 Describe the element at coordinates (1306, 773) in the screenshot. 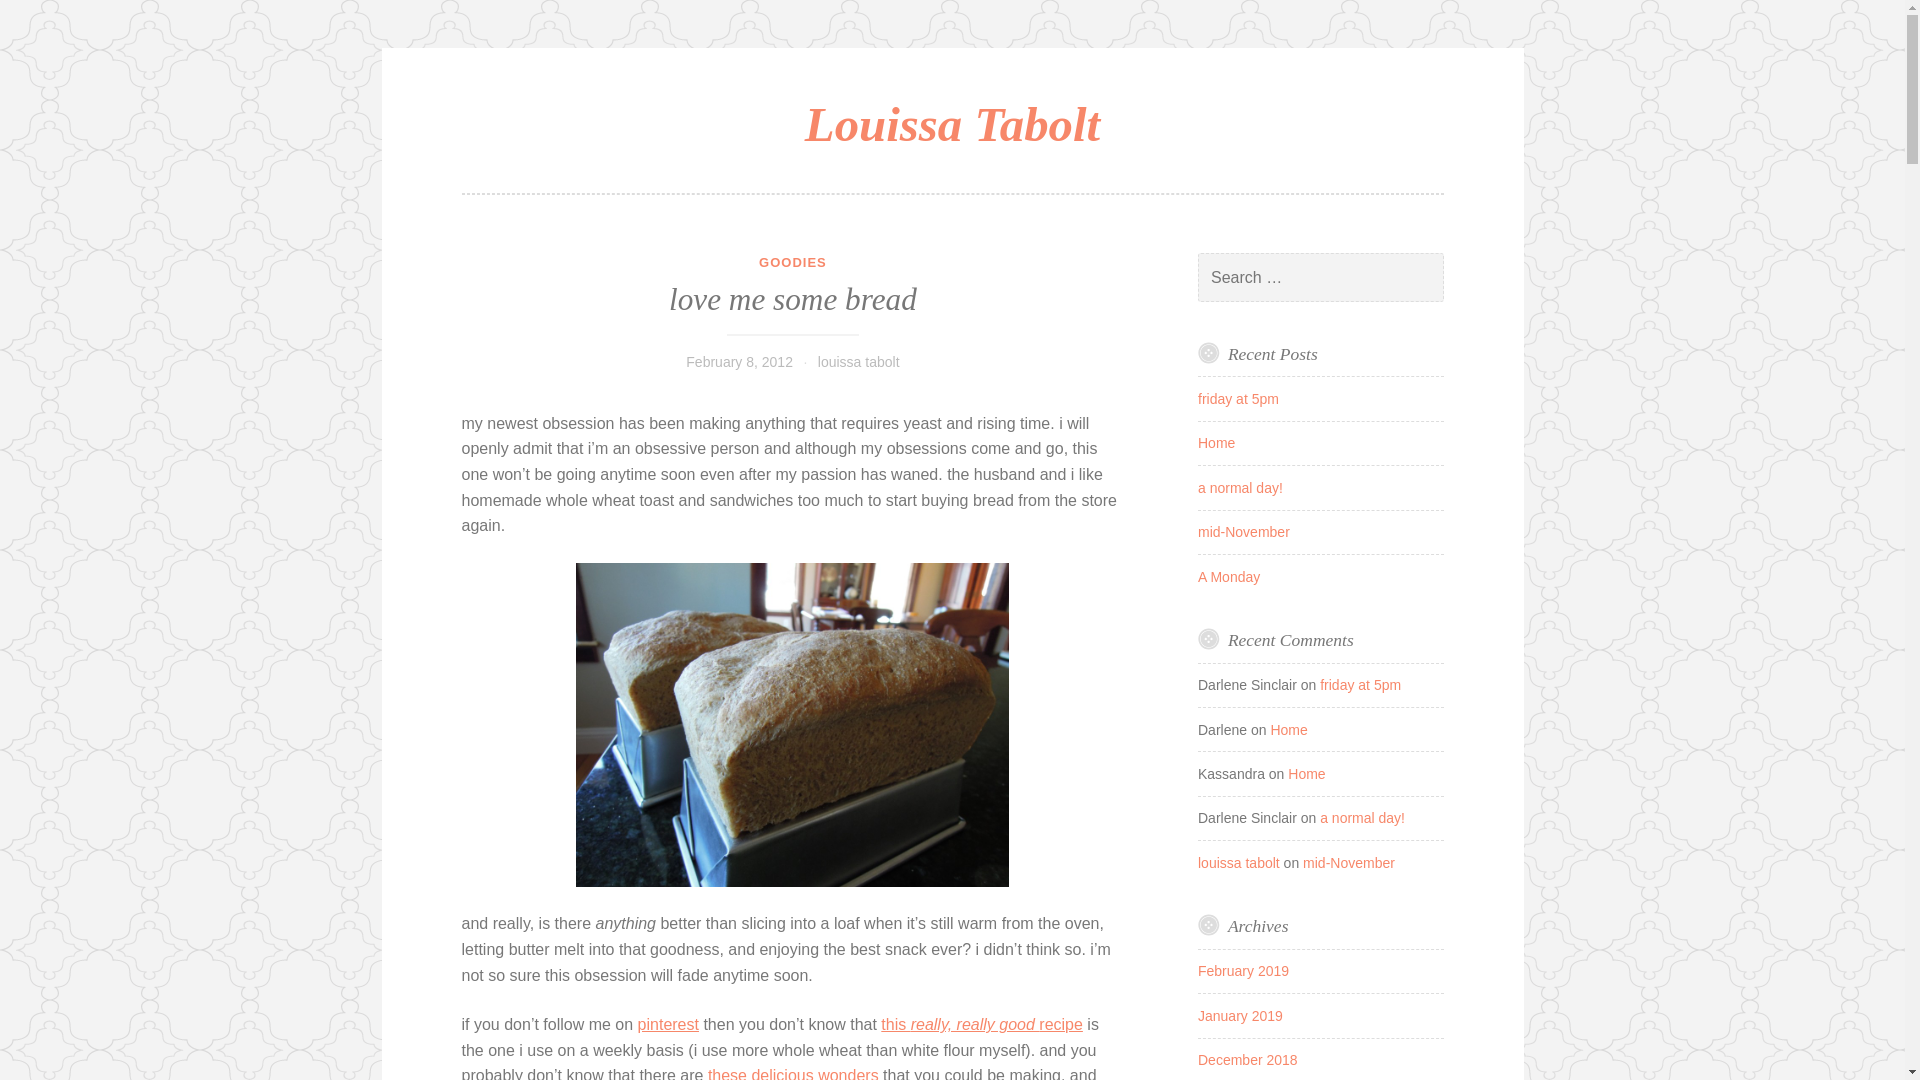

I see `Home` at that location.